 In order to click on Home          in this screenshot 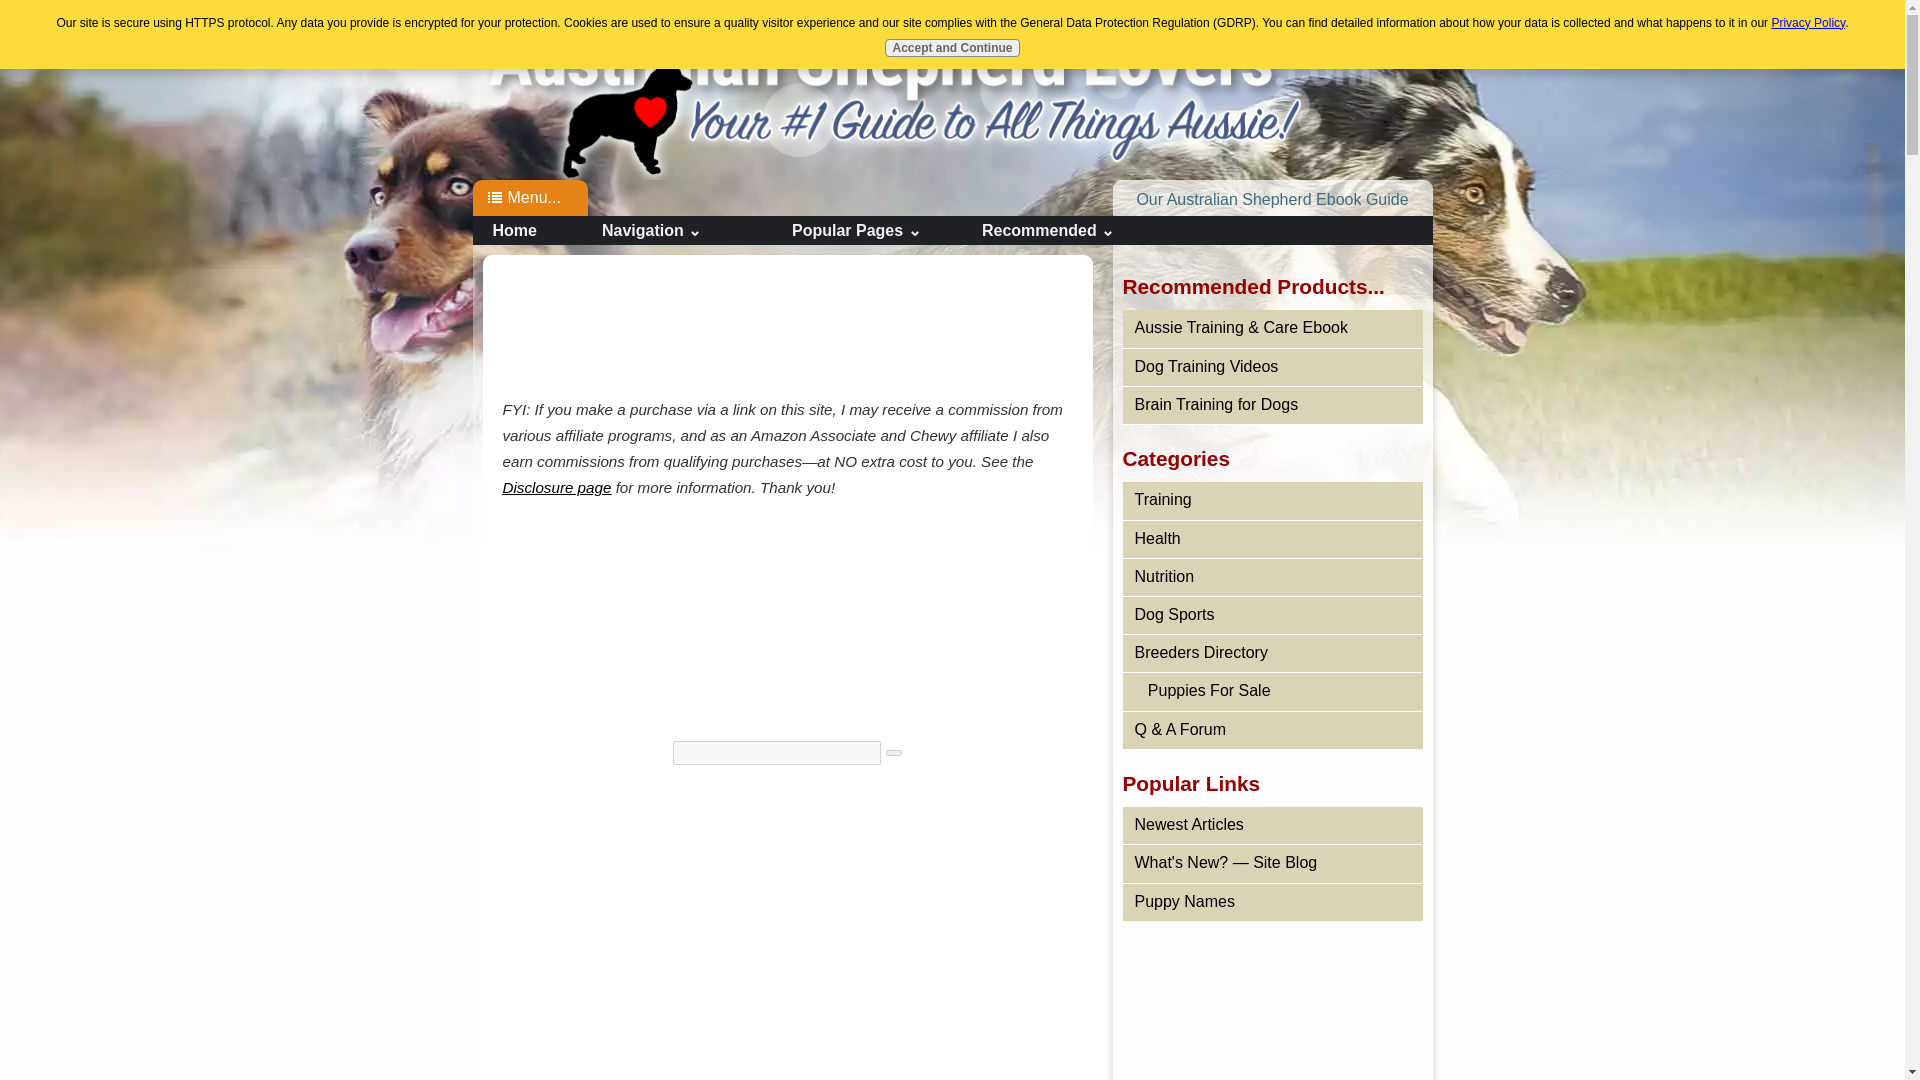, I will do `click(531, 230)`.